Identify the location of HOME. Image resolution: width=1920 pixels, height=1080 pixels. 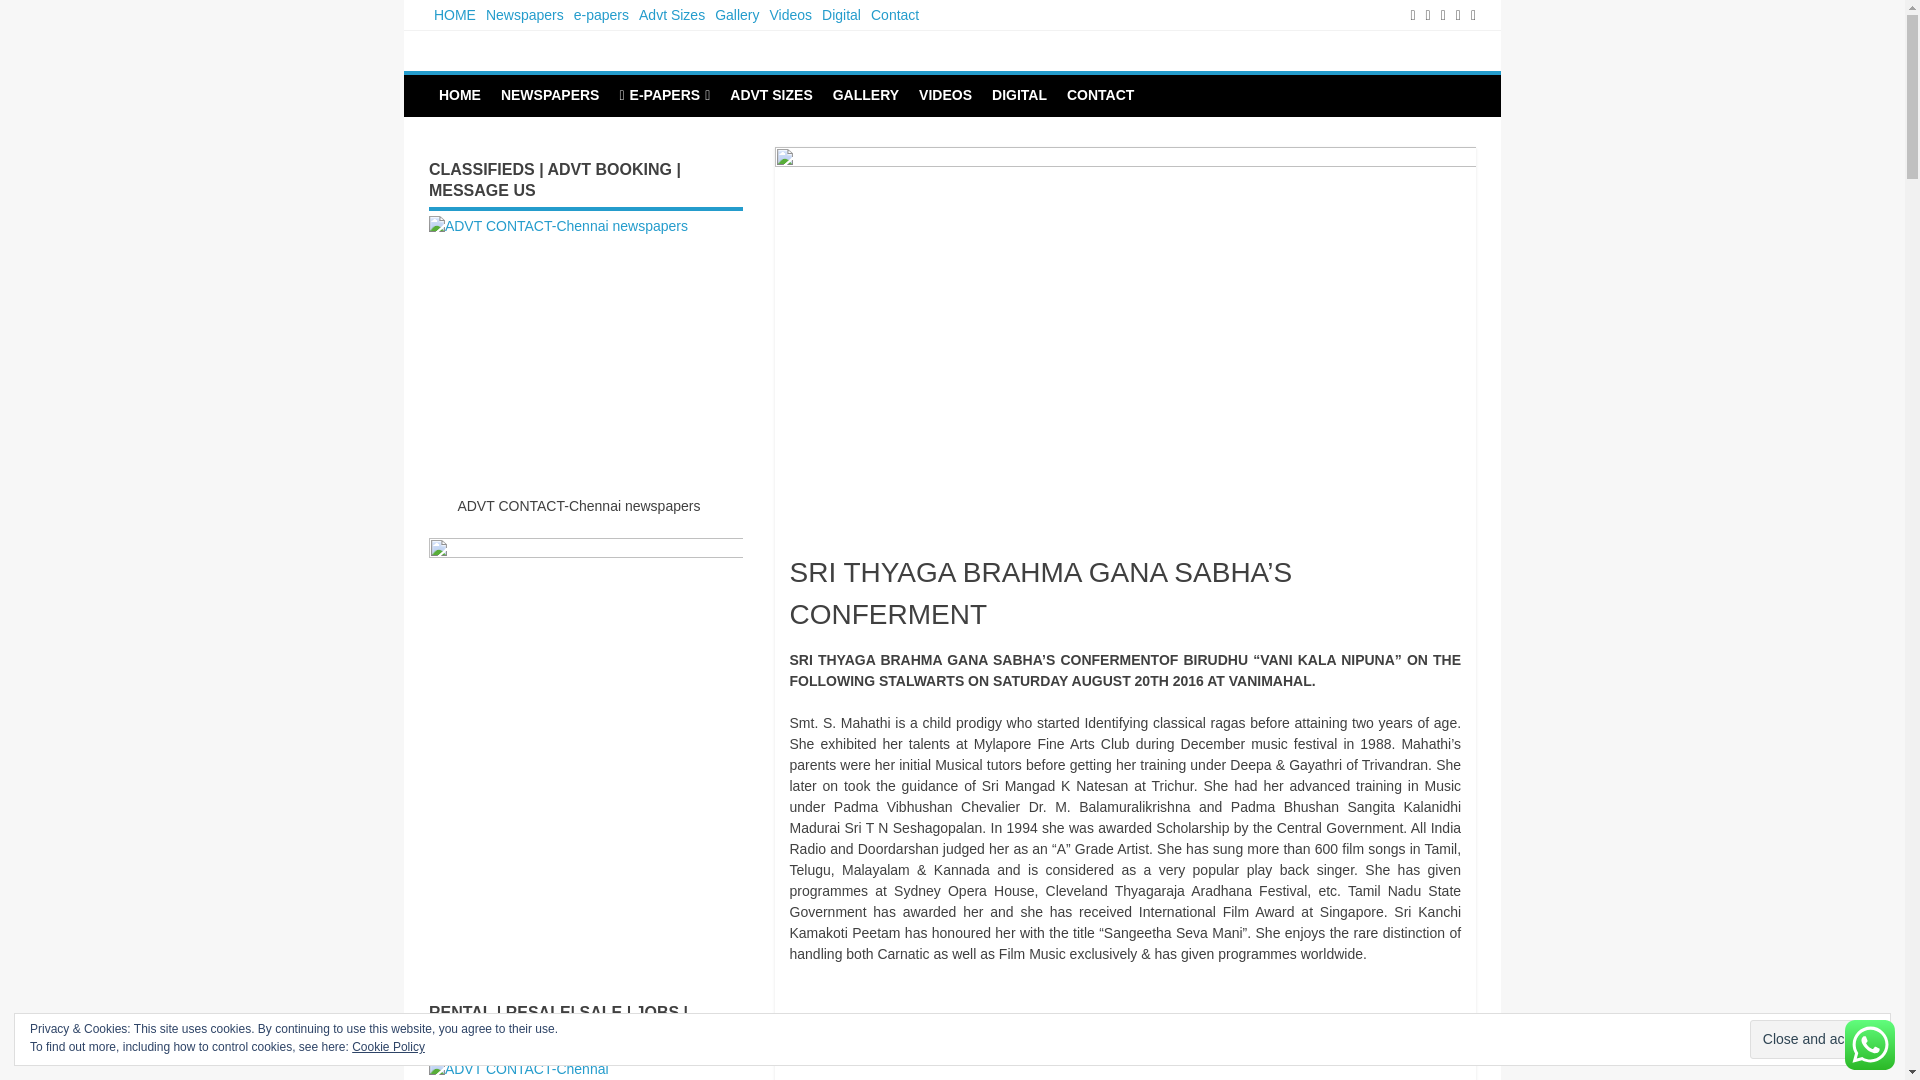
(460, 94).